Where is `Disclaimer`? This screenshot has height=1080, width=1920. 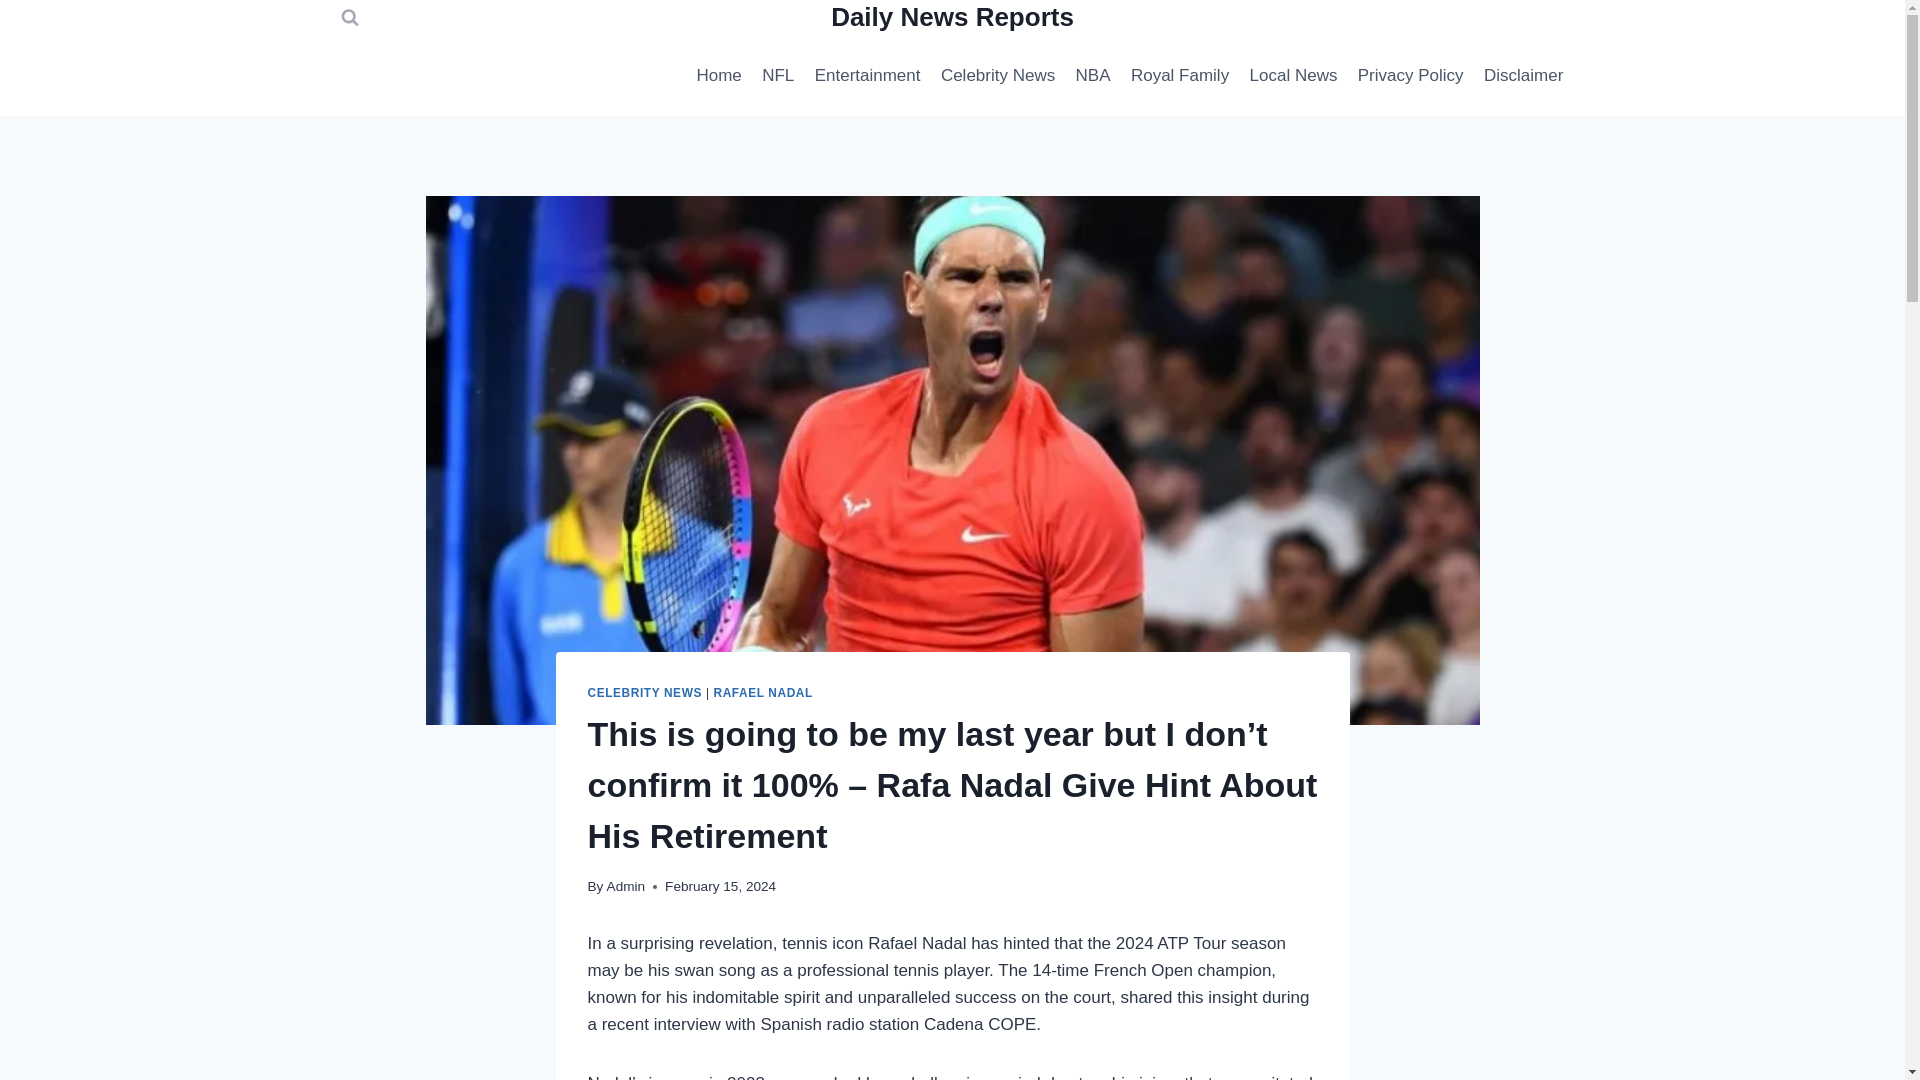
Disclaimer is located at coordinates (1524, 76).